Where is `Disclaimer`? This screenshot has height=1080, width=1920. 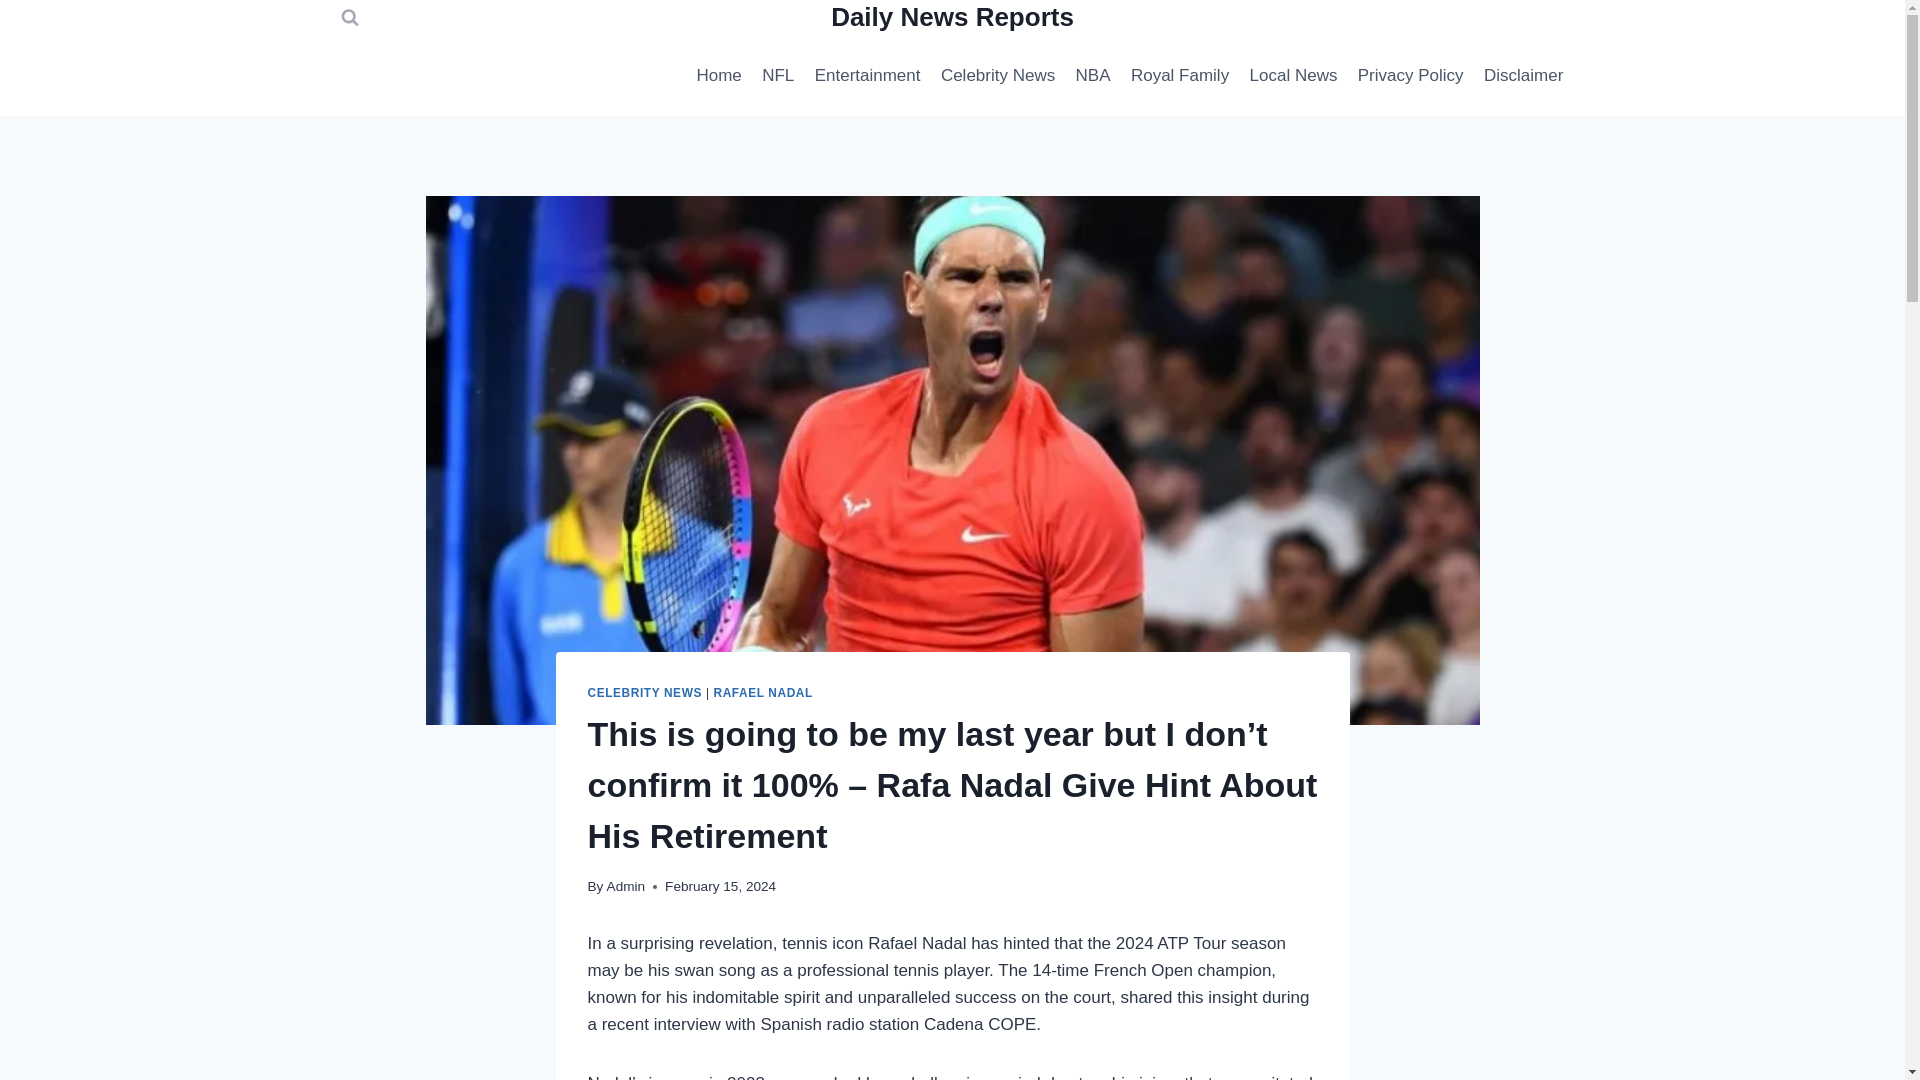
Disclaimer is located at coordinates (1524, 76).